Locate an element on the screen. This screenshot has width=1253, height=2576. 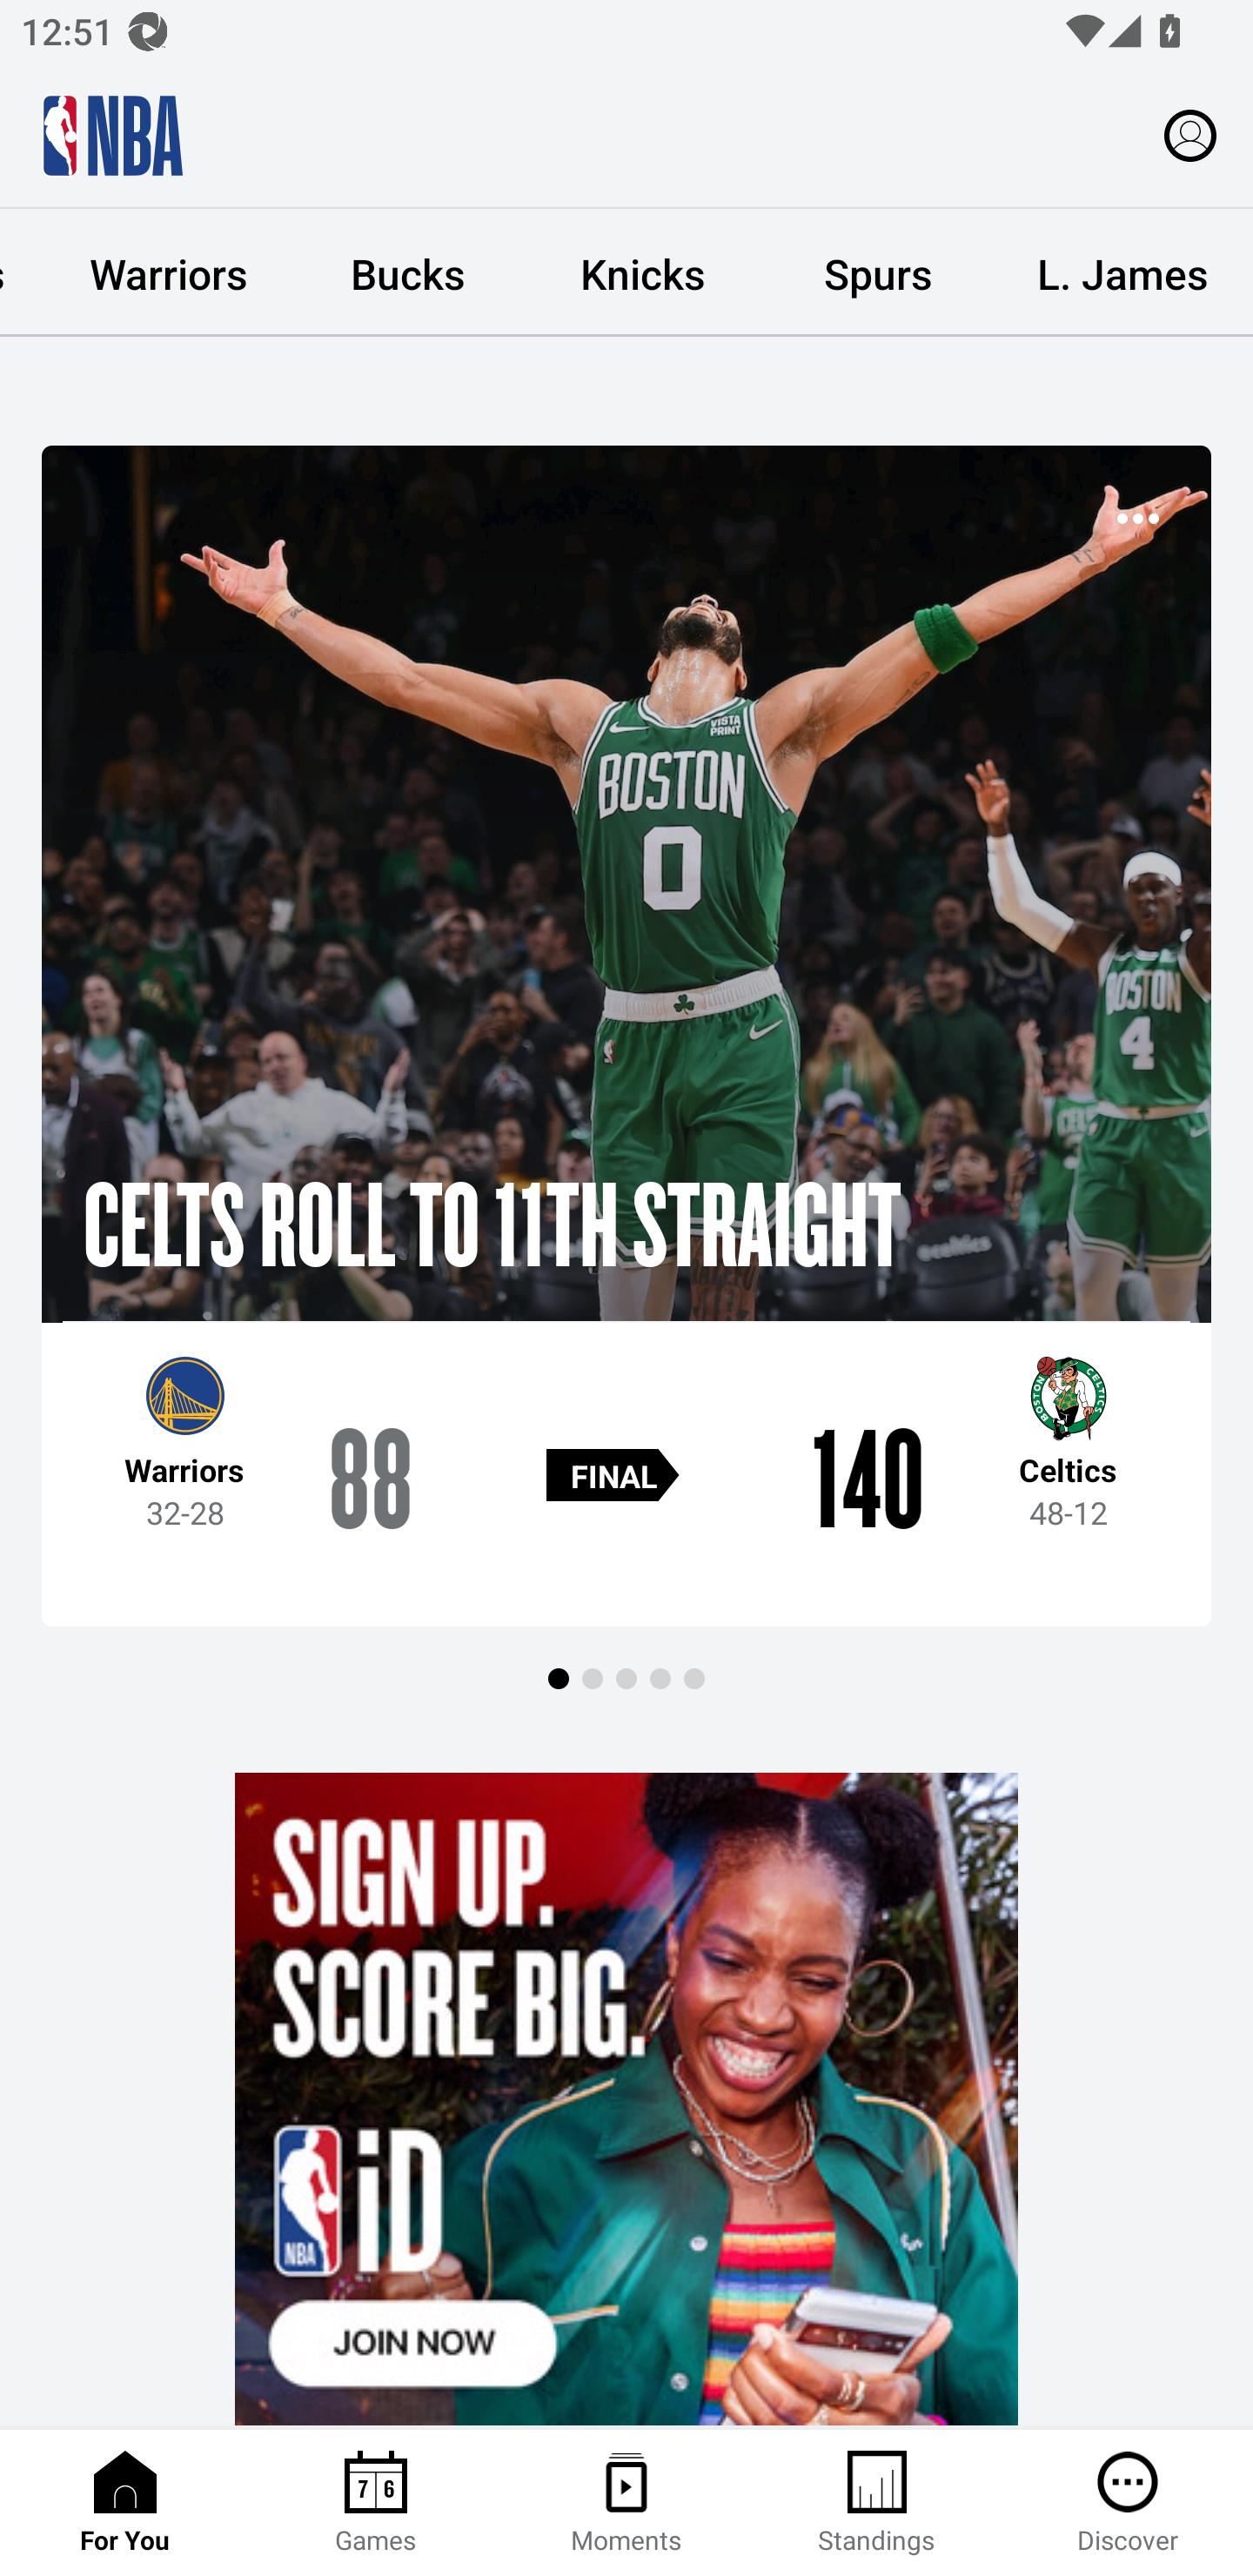
Games is located at coordinates (376, 2503).